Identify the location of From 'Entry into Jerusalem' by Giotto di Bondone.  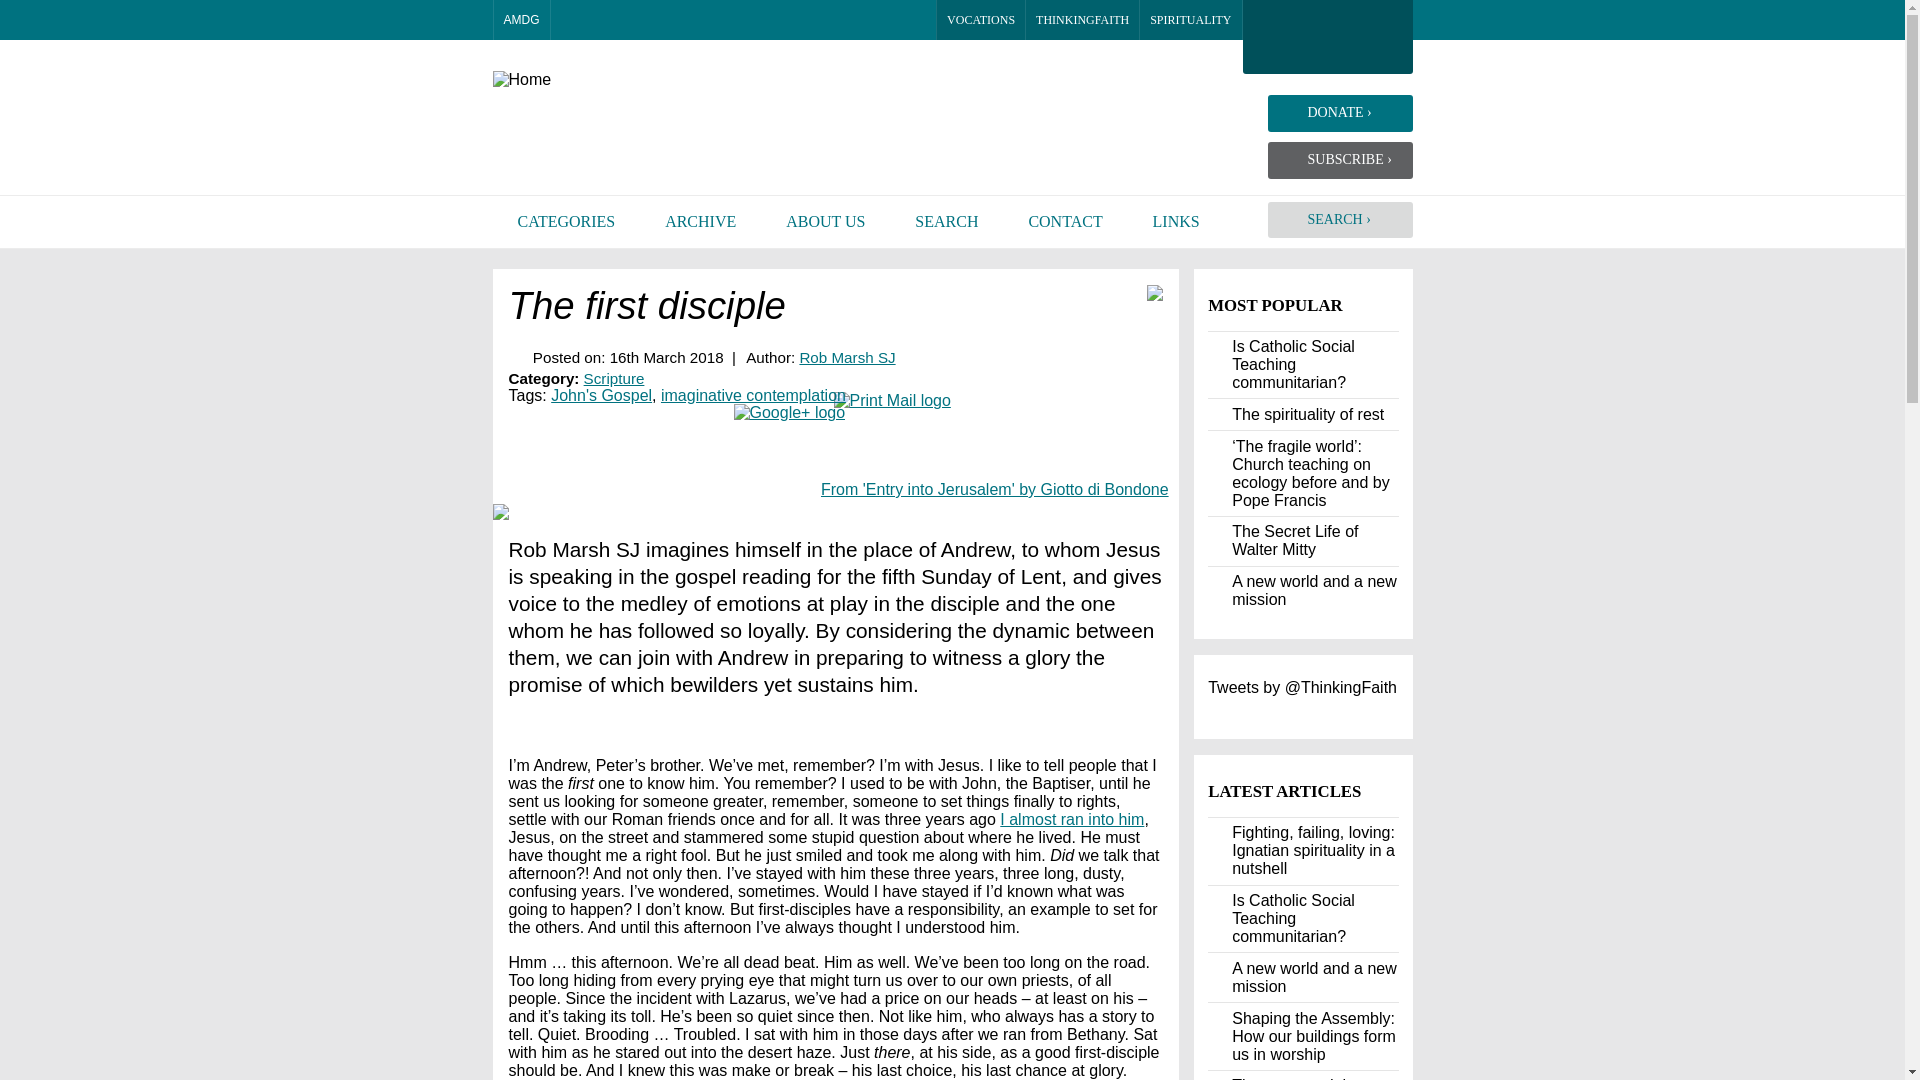
(995, 488).